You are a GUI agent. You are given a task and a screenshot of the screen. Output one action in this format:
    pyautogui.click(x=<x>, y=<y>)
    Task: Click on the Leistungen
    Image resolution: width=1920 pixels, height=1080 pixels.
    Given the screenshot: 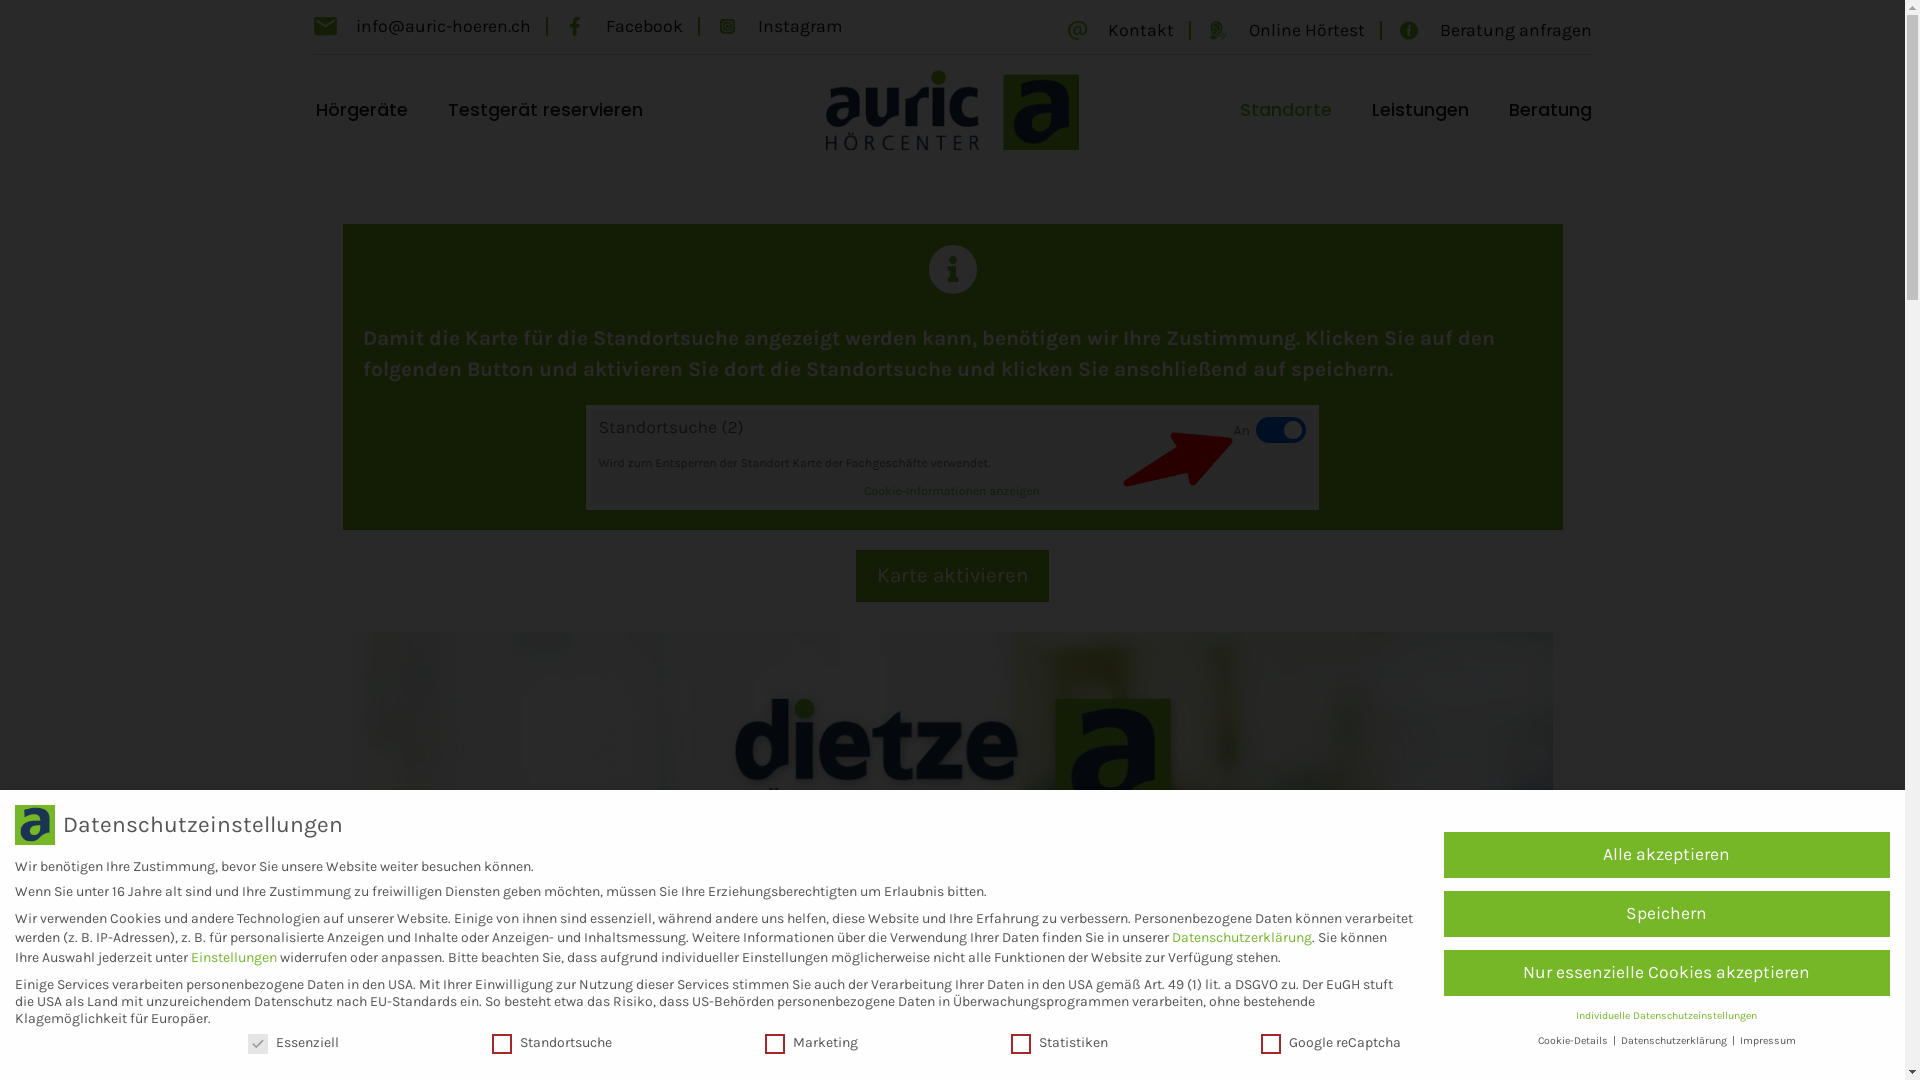 What is the action you would take?
    pyautogui.click(x=1420, y=110)
    